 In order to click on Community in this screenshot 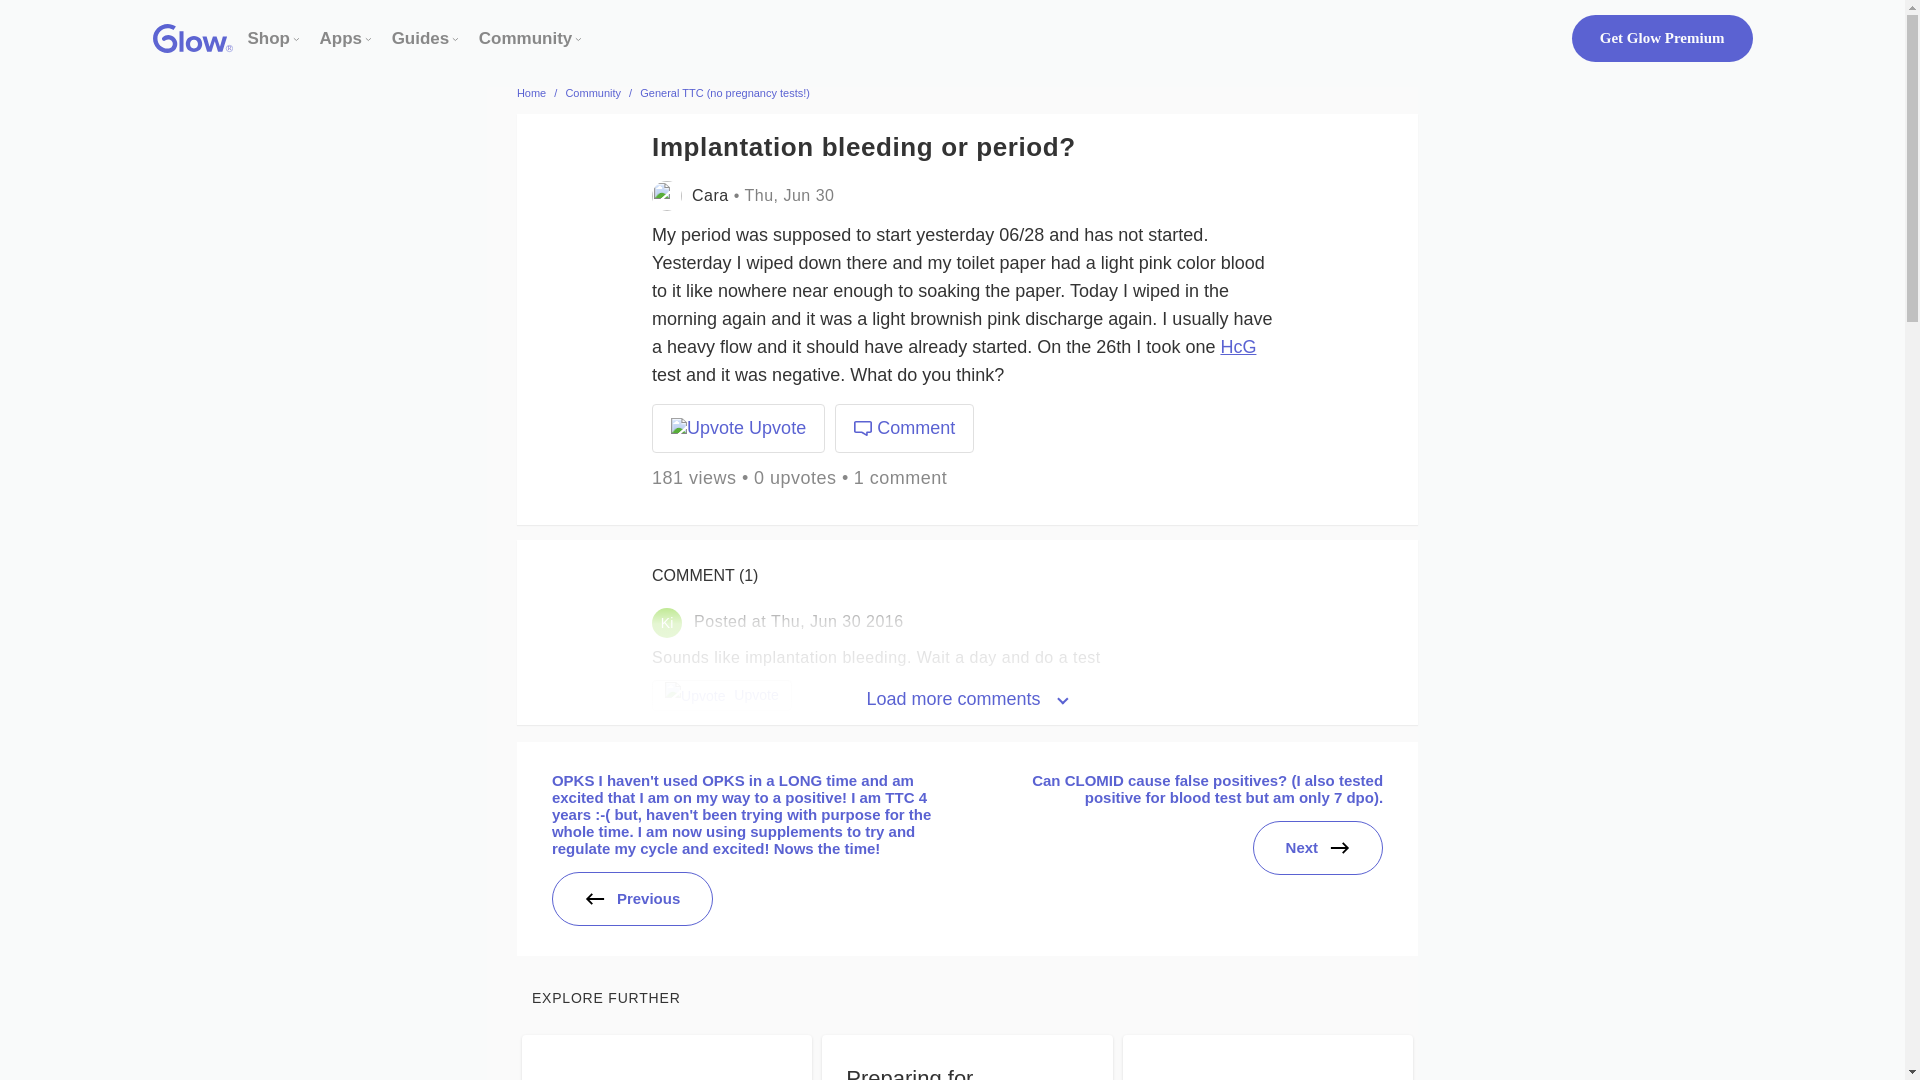, I will do `click(525, 38)`.